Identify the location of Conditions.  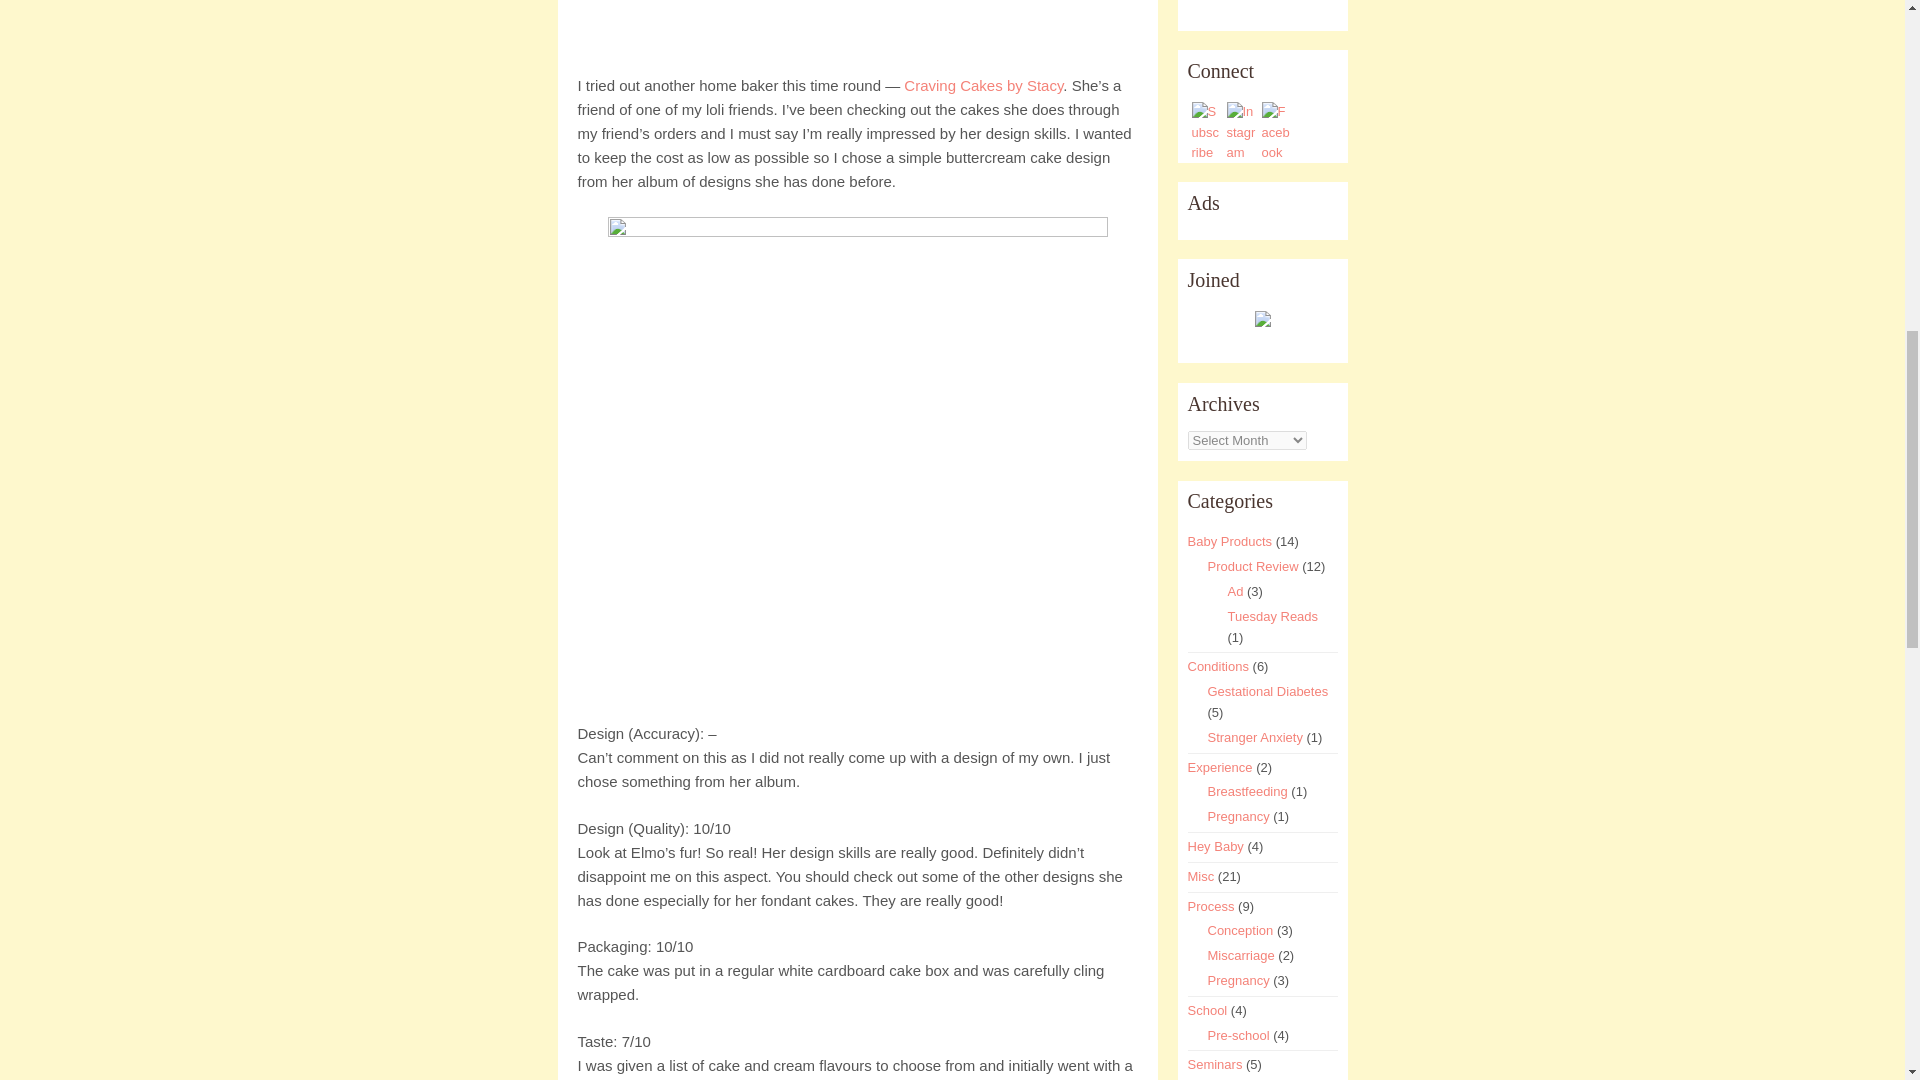
(1218, 666).